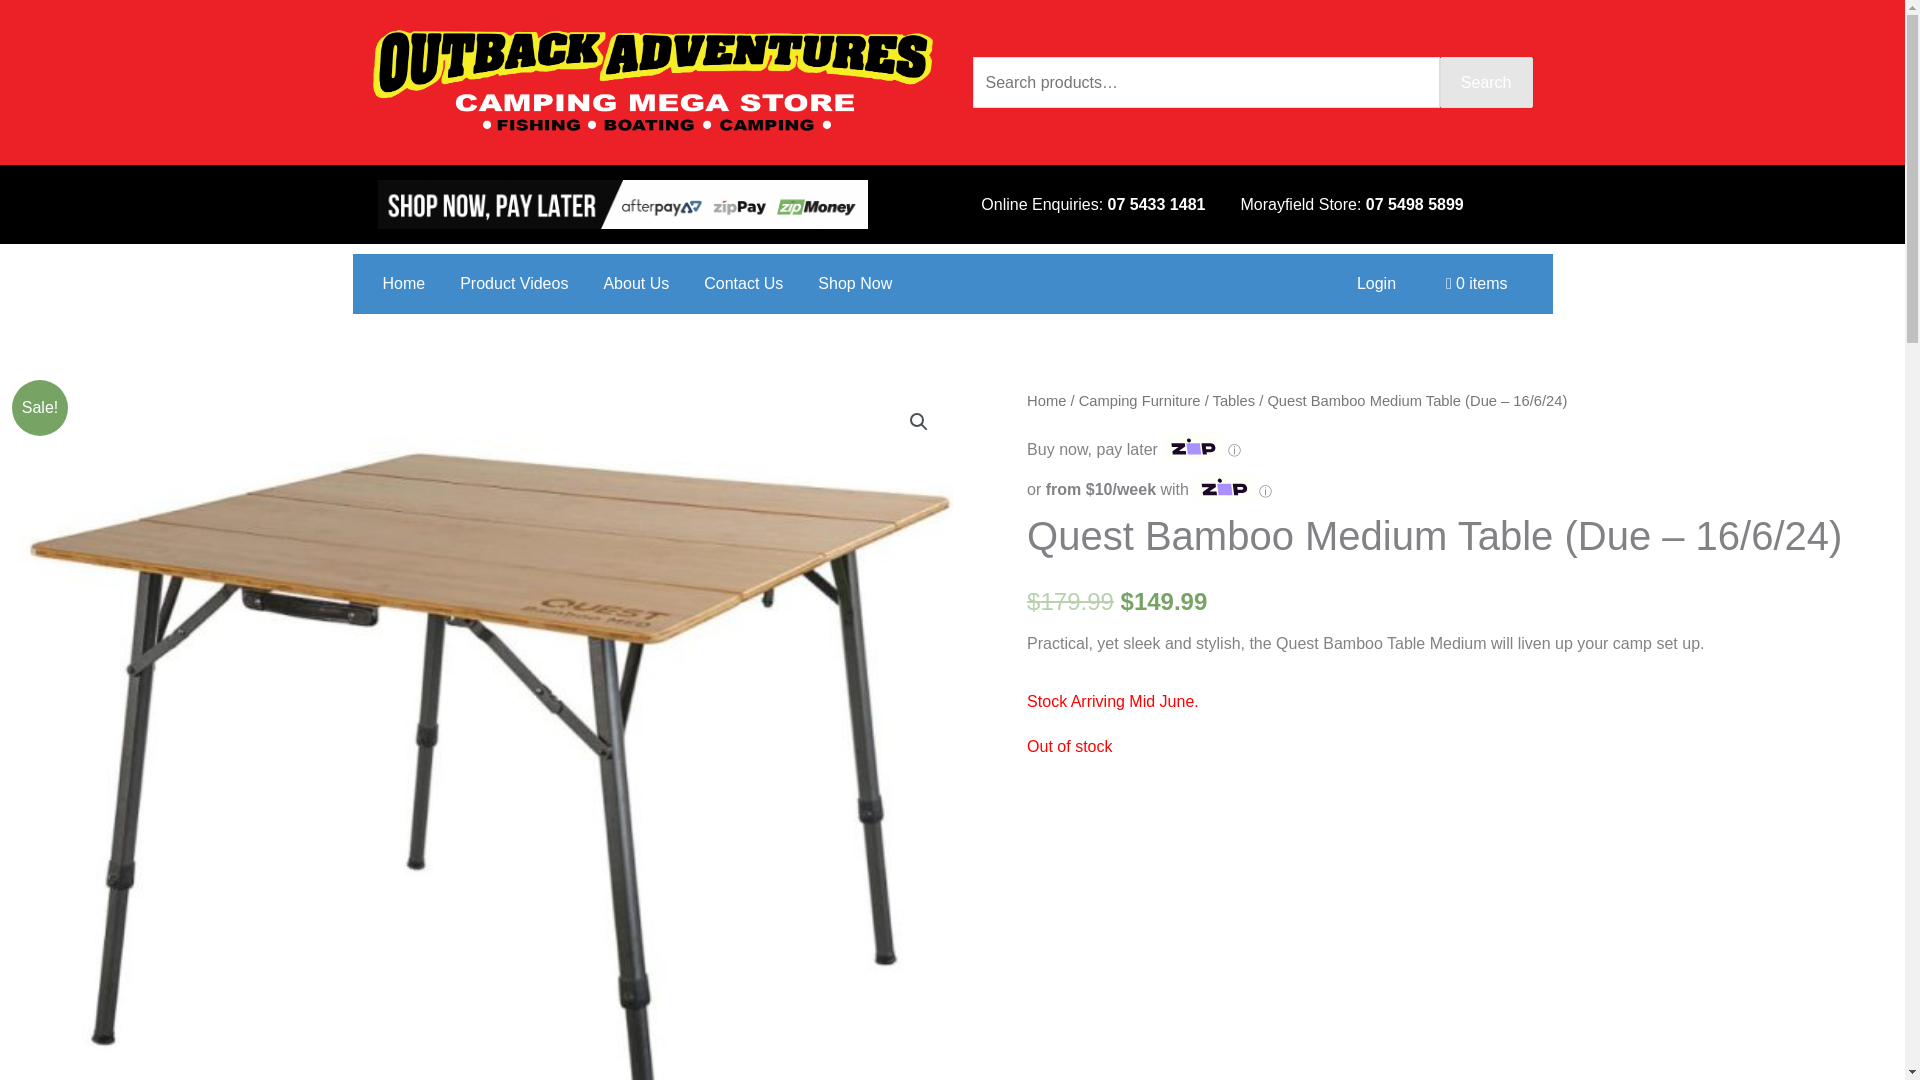 The width and height of the screenshot is (1920, 1080). Describe the element at coordinates (1376, 284) in the screenshot. I see `Login` at that location.